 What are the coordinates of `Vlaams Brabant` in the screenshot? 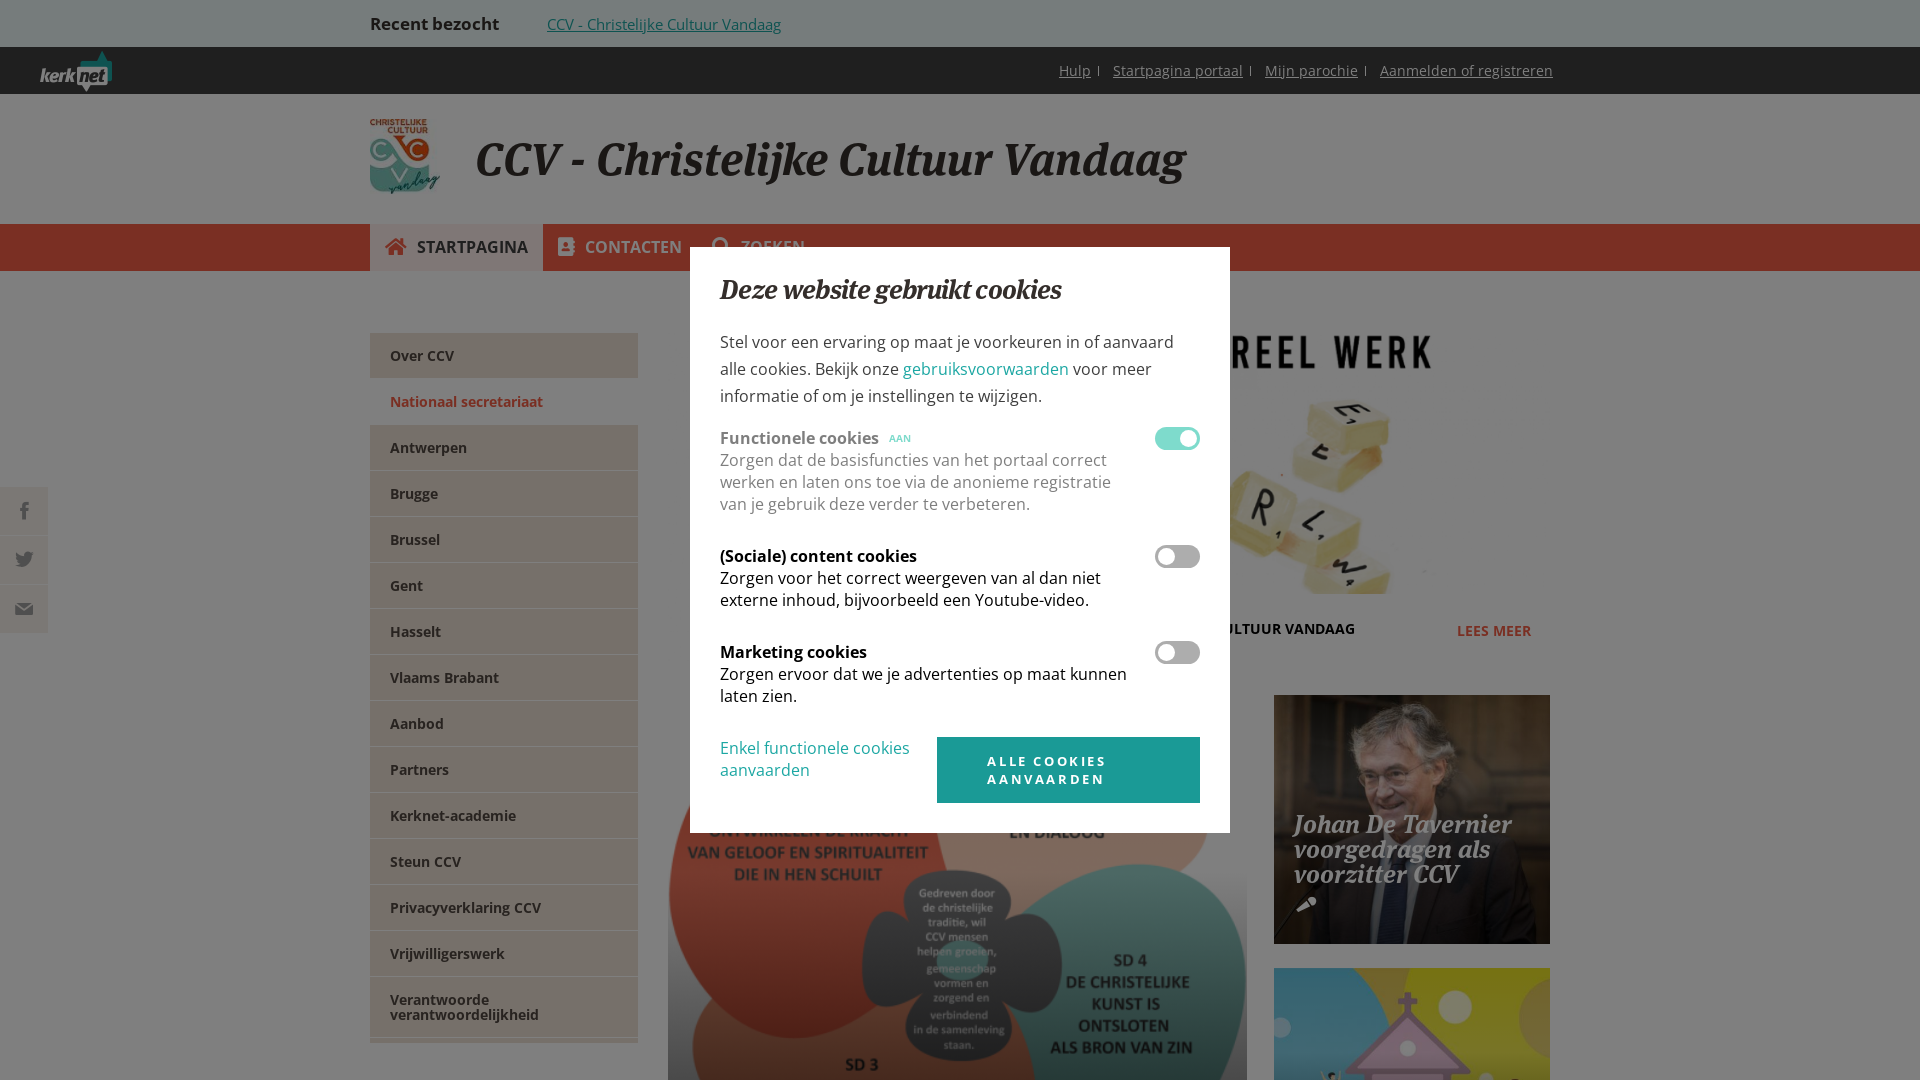 It's located at (504, 678).